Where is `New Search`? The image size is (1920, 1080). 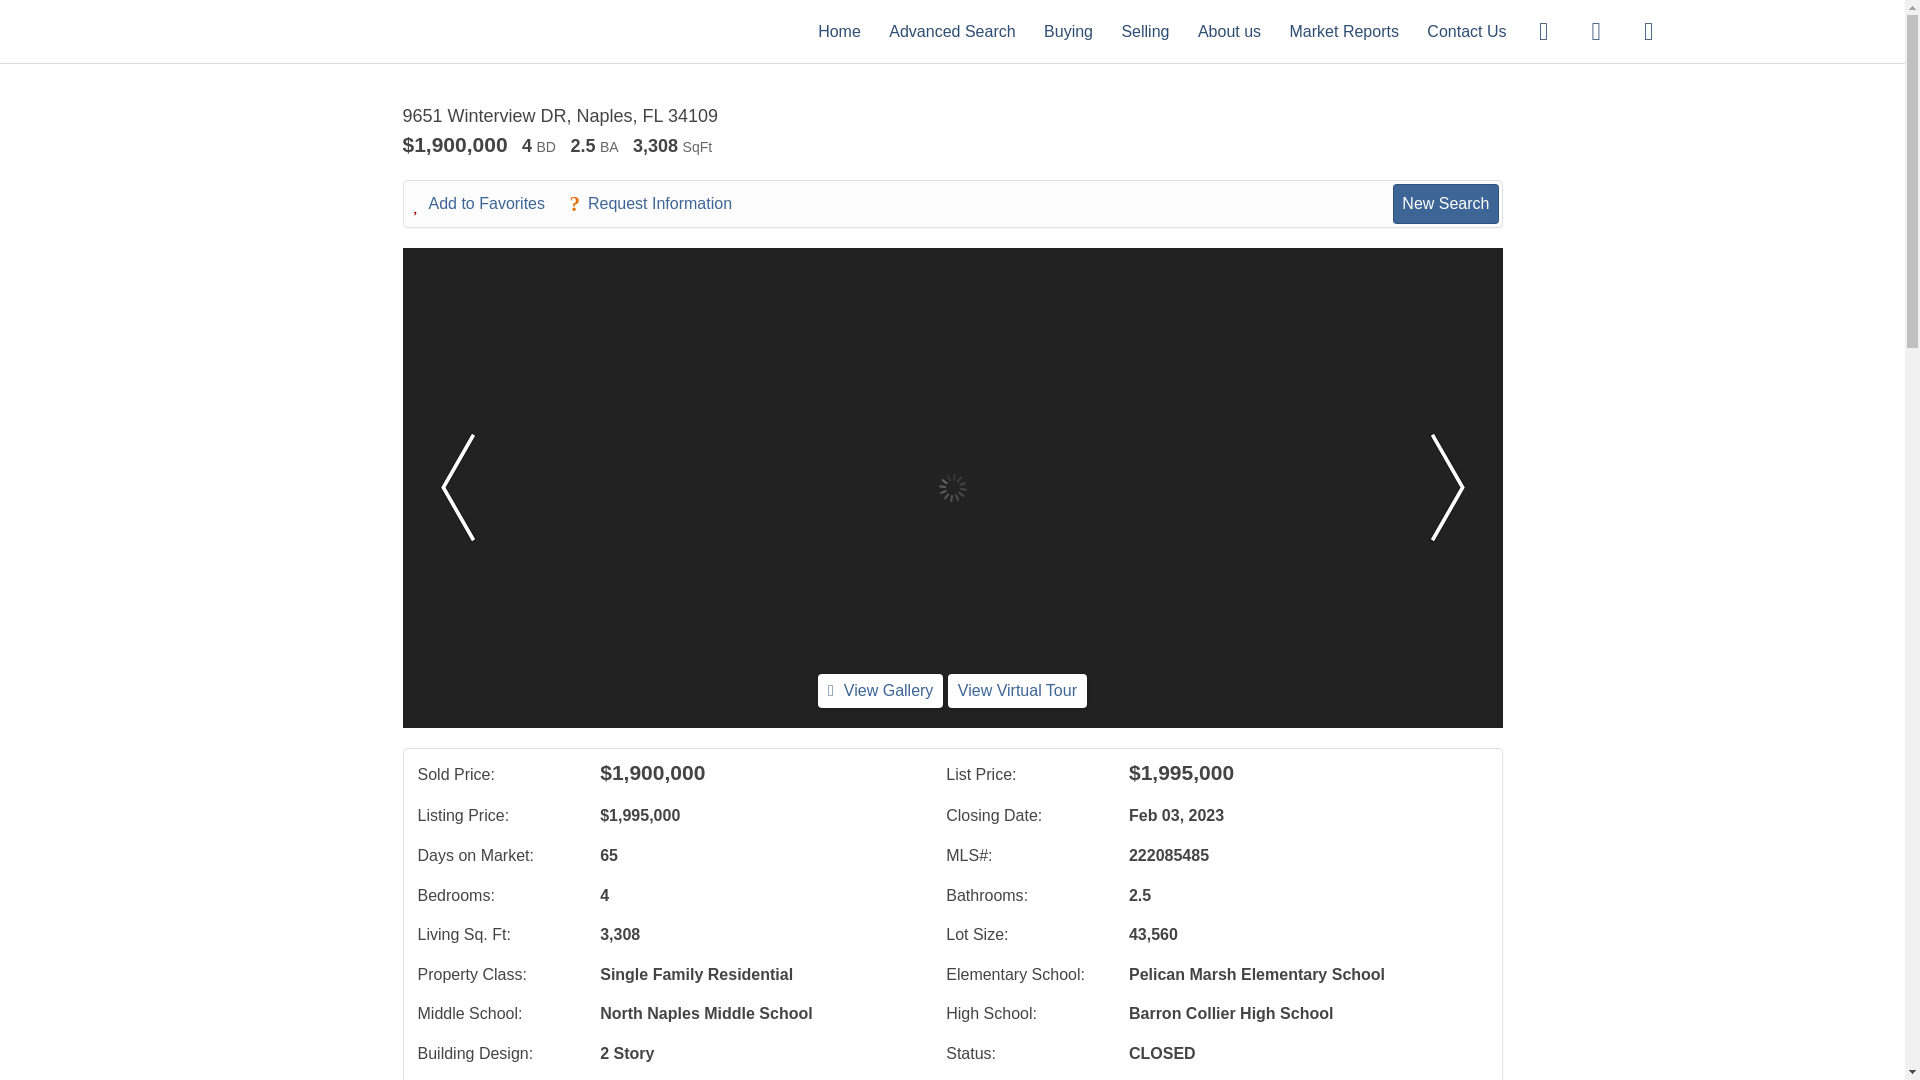 New Search is located at coordinates (1445, 203).